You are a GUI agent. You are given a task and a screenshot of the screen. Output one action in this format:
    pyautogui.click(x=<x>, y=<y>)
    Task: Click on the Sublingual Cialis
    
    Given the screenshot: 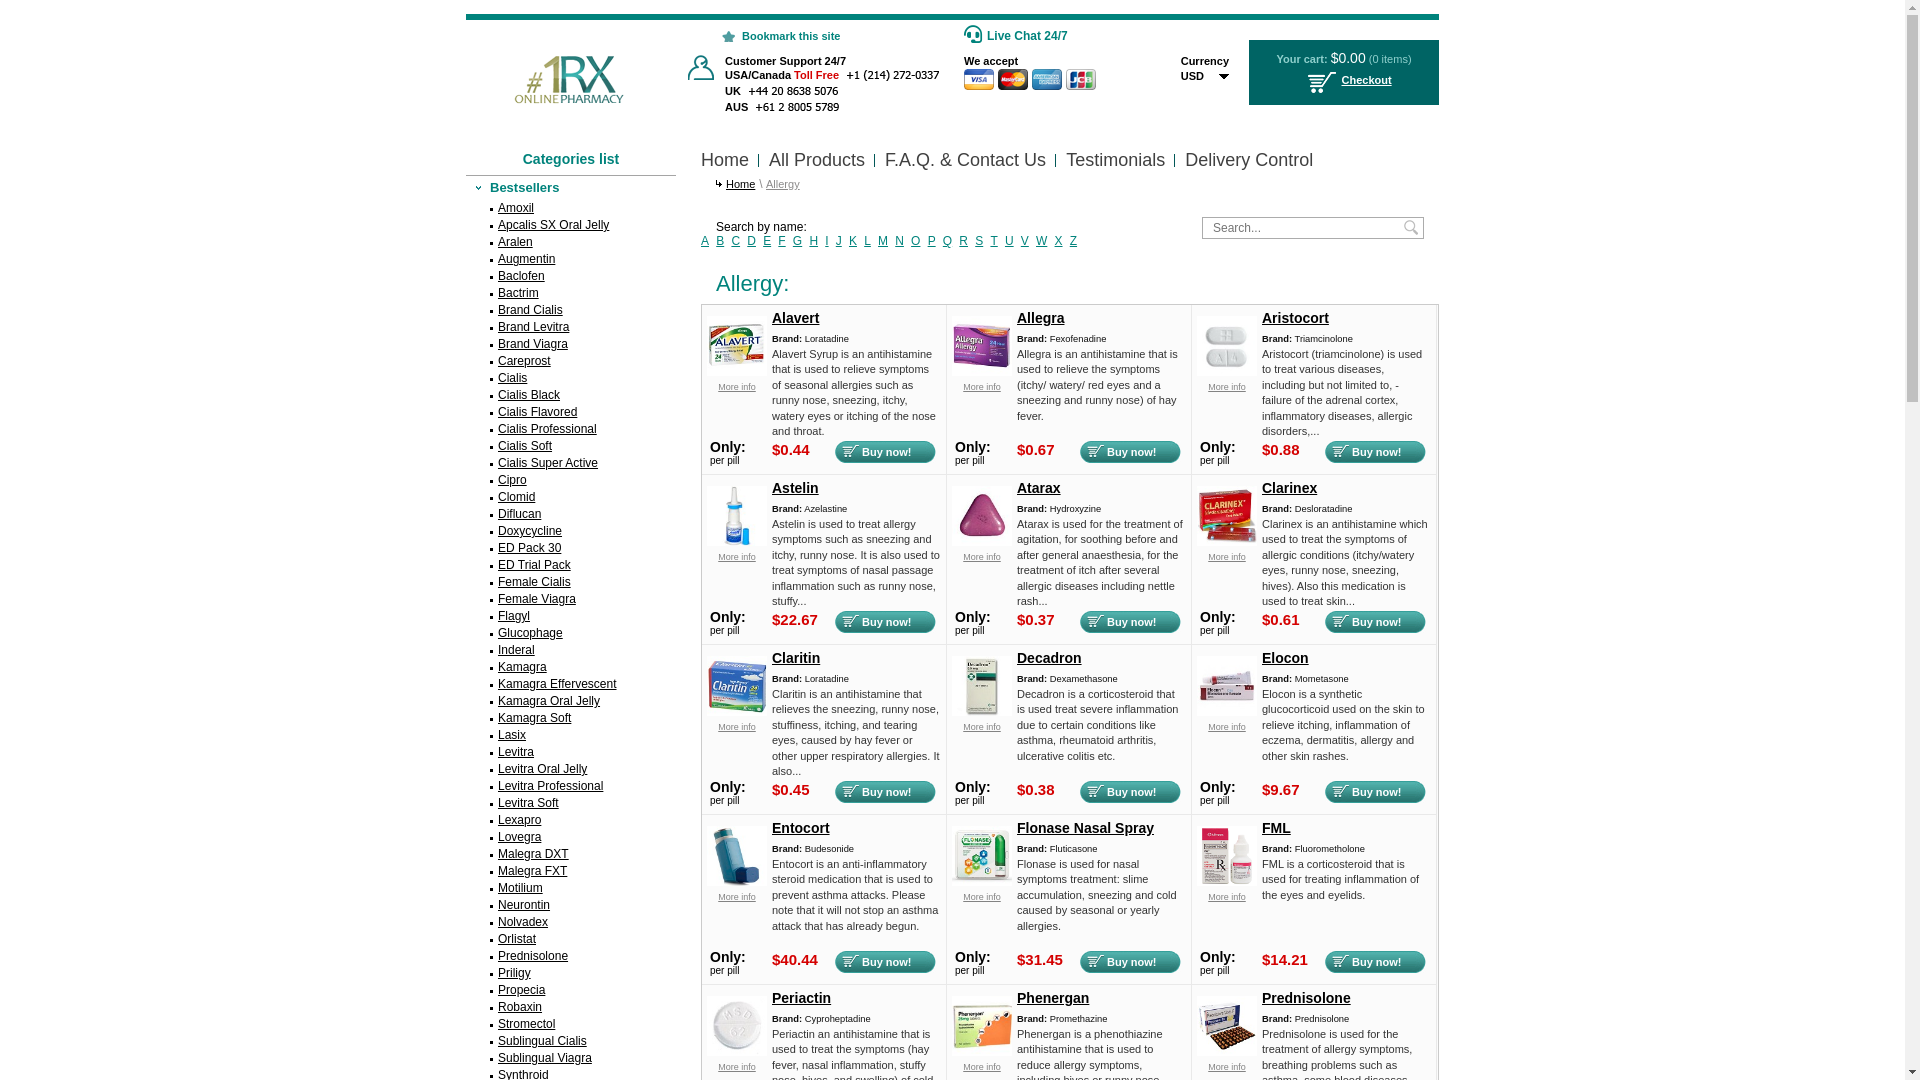 What is the action you would take?
    pyautogui.click(x=571, y=1042)
    